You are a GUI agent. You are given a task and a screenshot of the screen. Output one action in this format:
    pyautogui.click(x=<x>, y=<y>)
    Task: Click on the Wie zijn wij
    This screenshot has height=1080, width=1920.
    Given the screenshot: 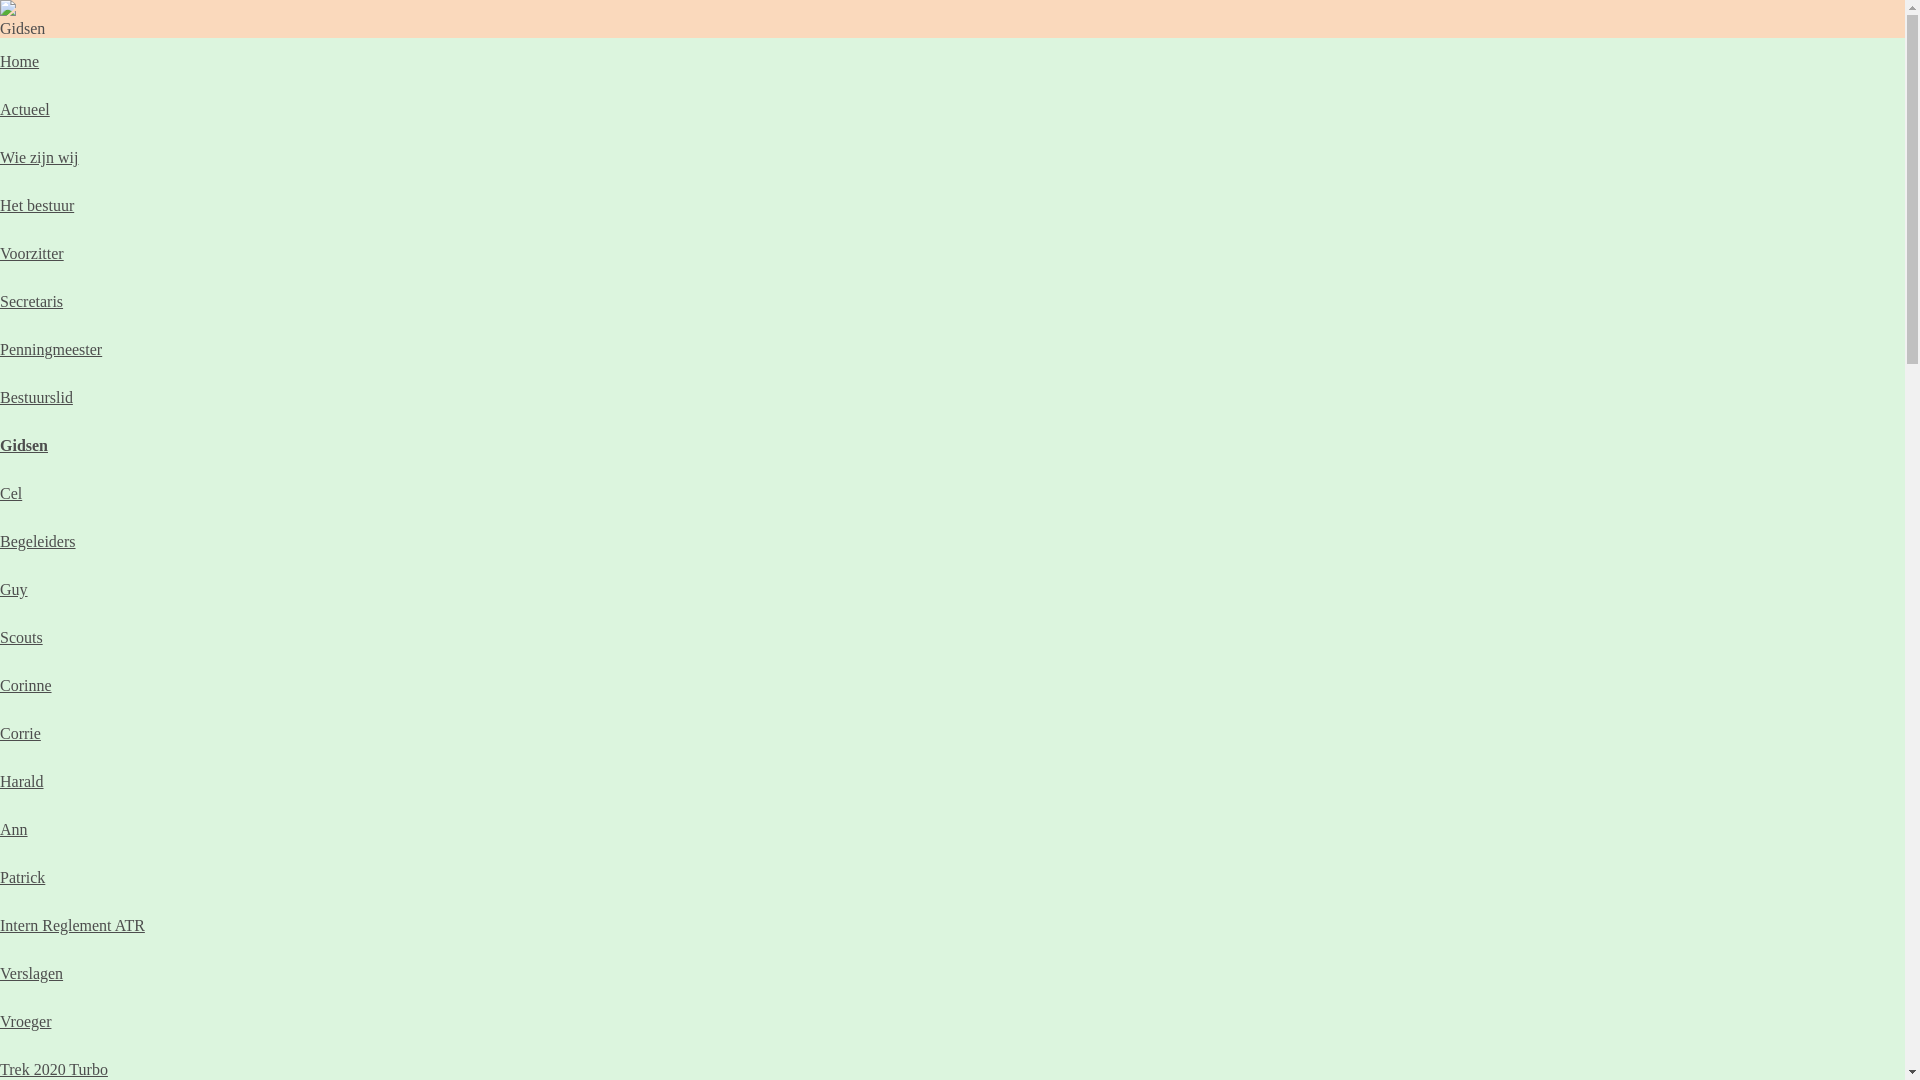 What is the action you would take?
    pyautogui.click(x=39, y=158)
    